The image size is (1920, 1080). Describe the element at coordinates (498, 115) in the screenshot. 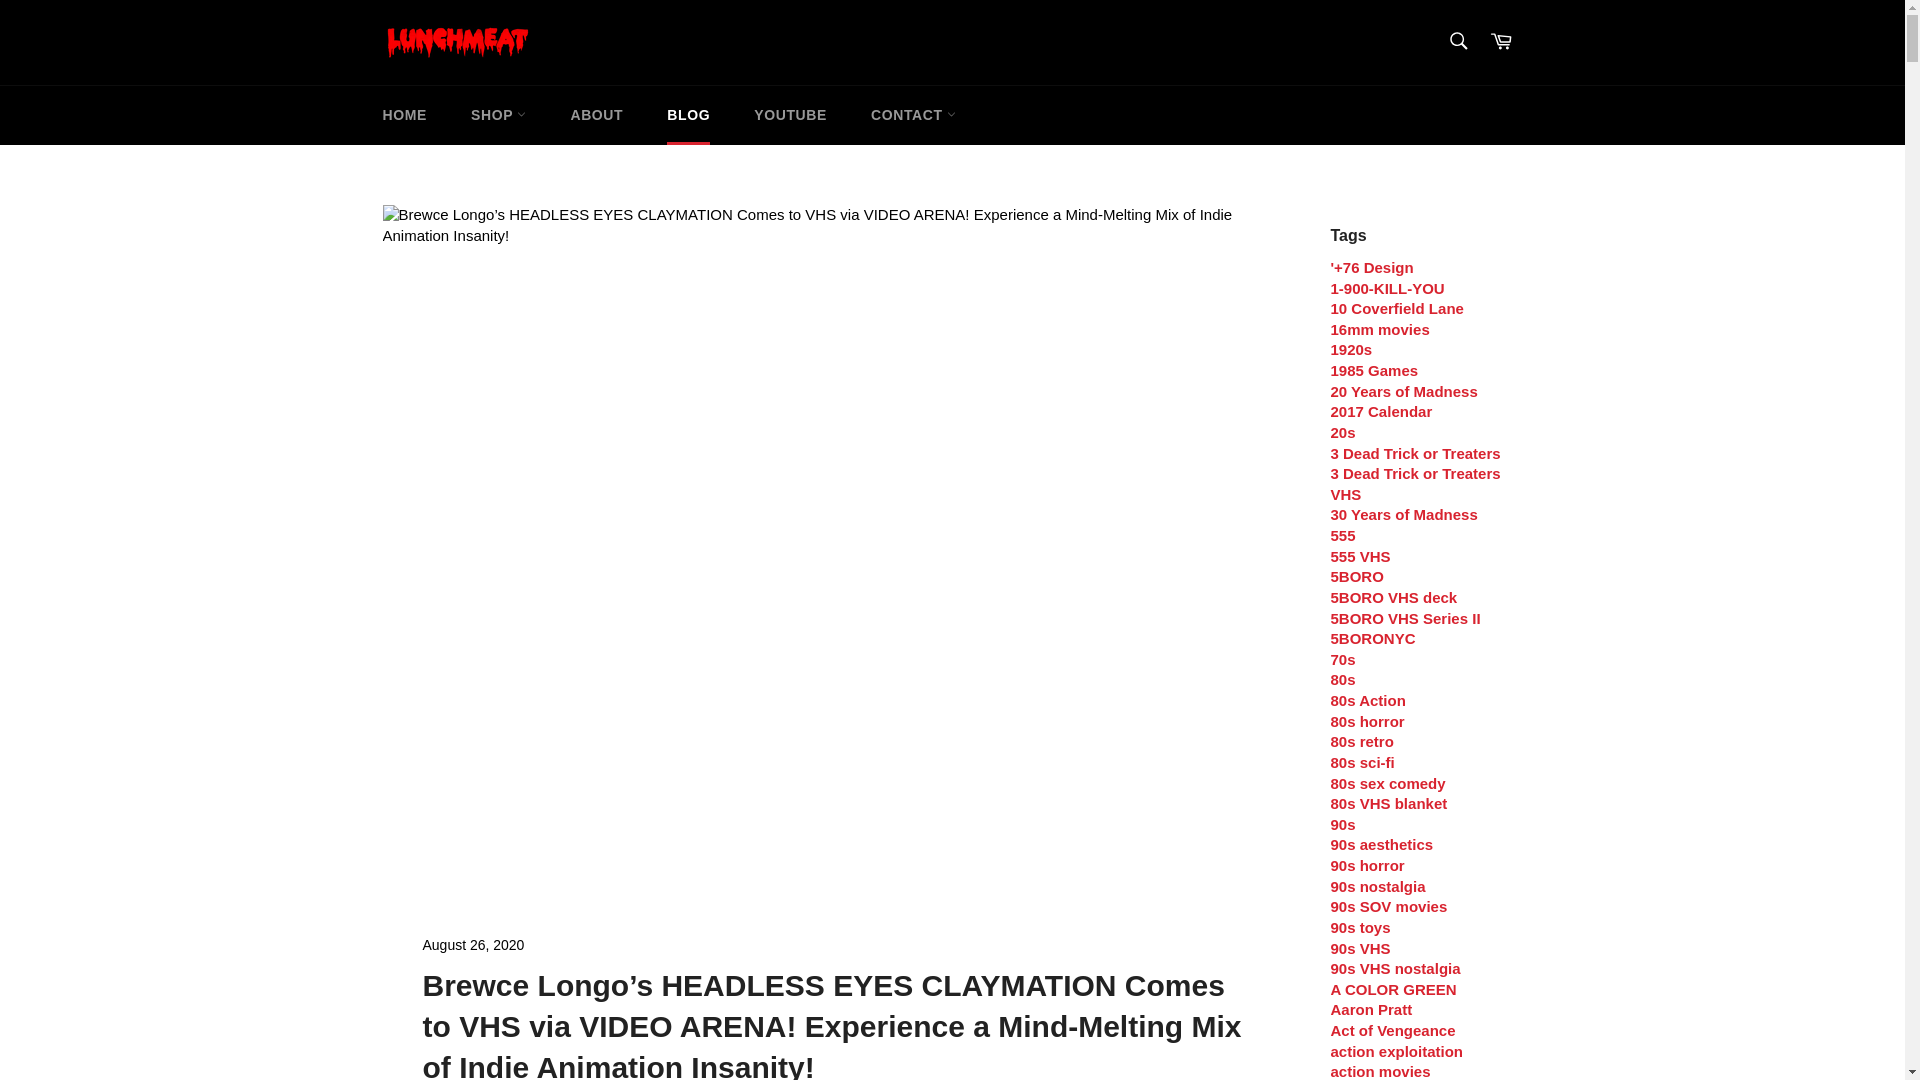

I see `SHOP` at that location.